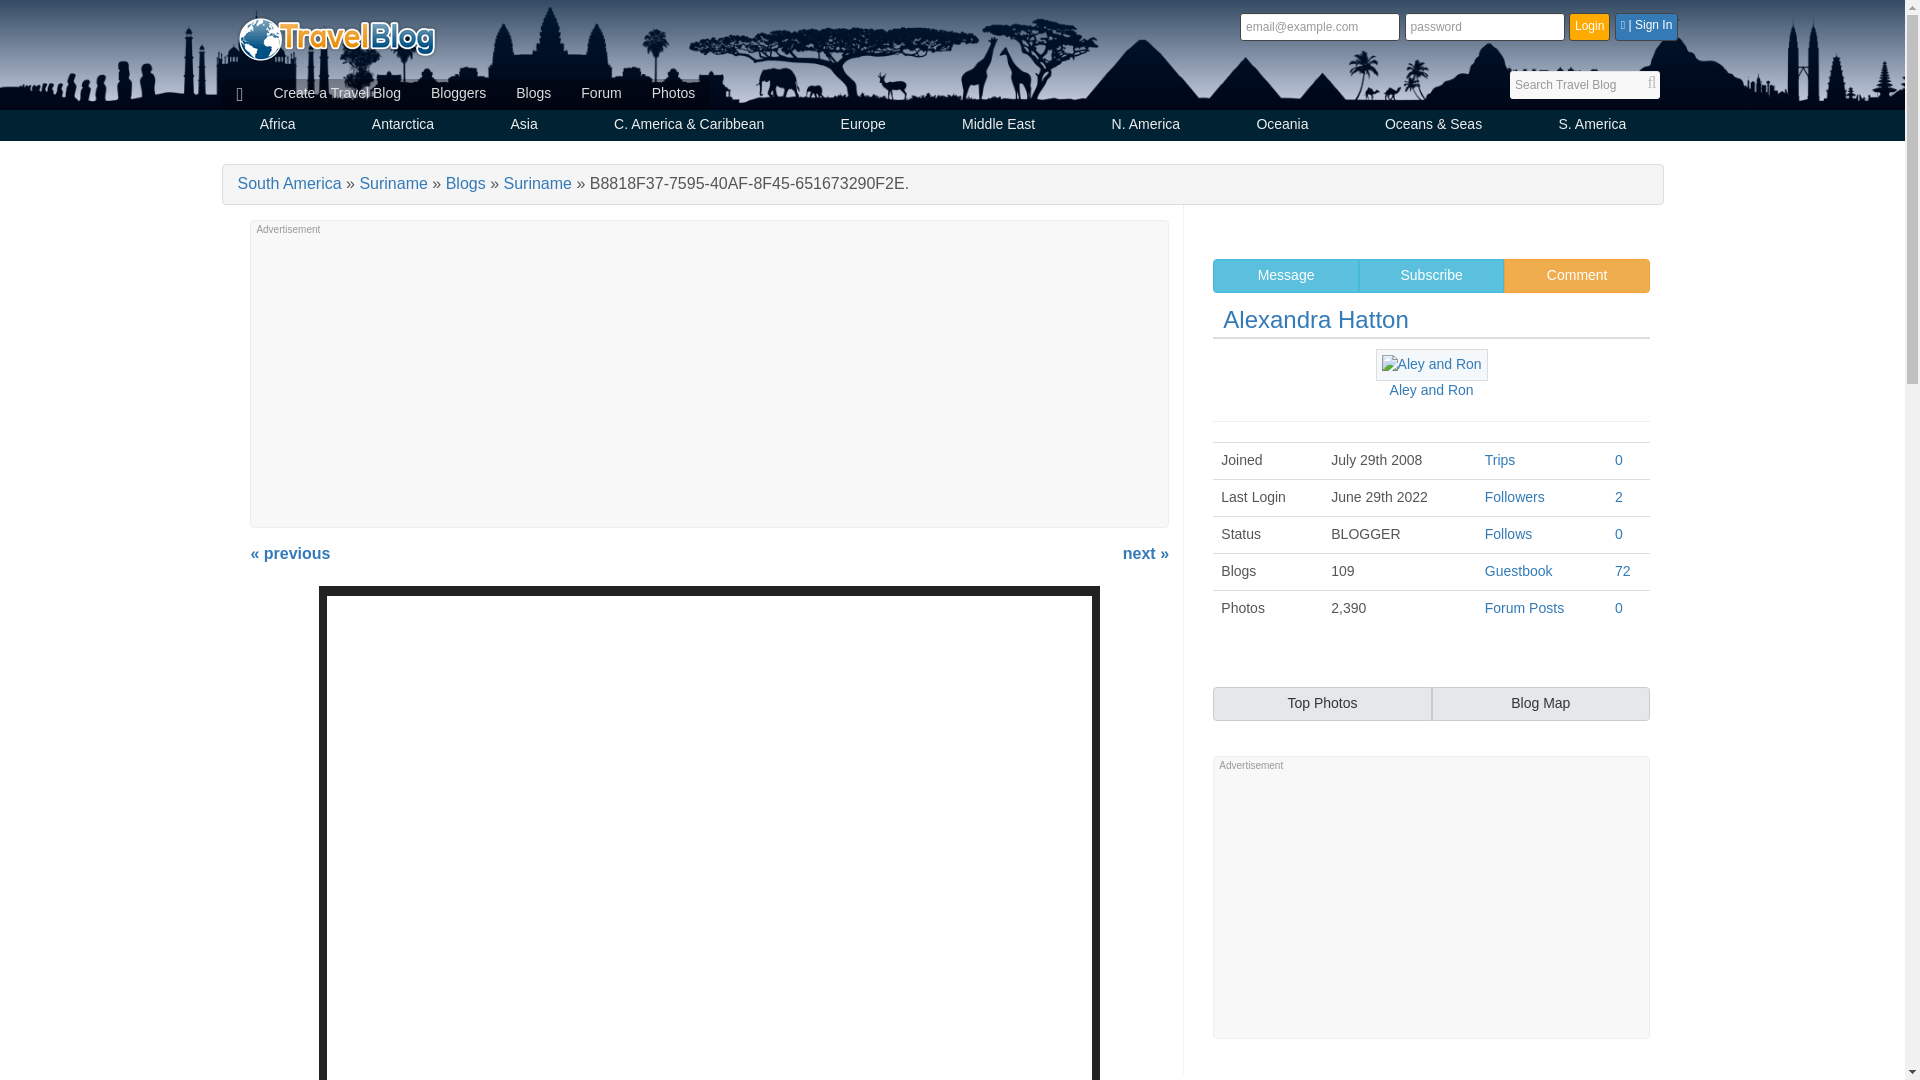 This screenshot has height=1080, width=1920. What do you see at coordinates (278, 126) in the screenshot?
I see `Africa` at bounding box center [278, 126].